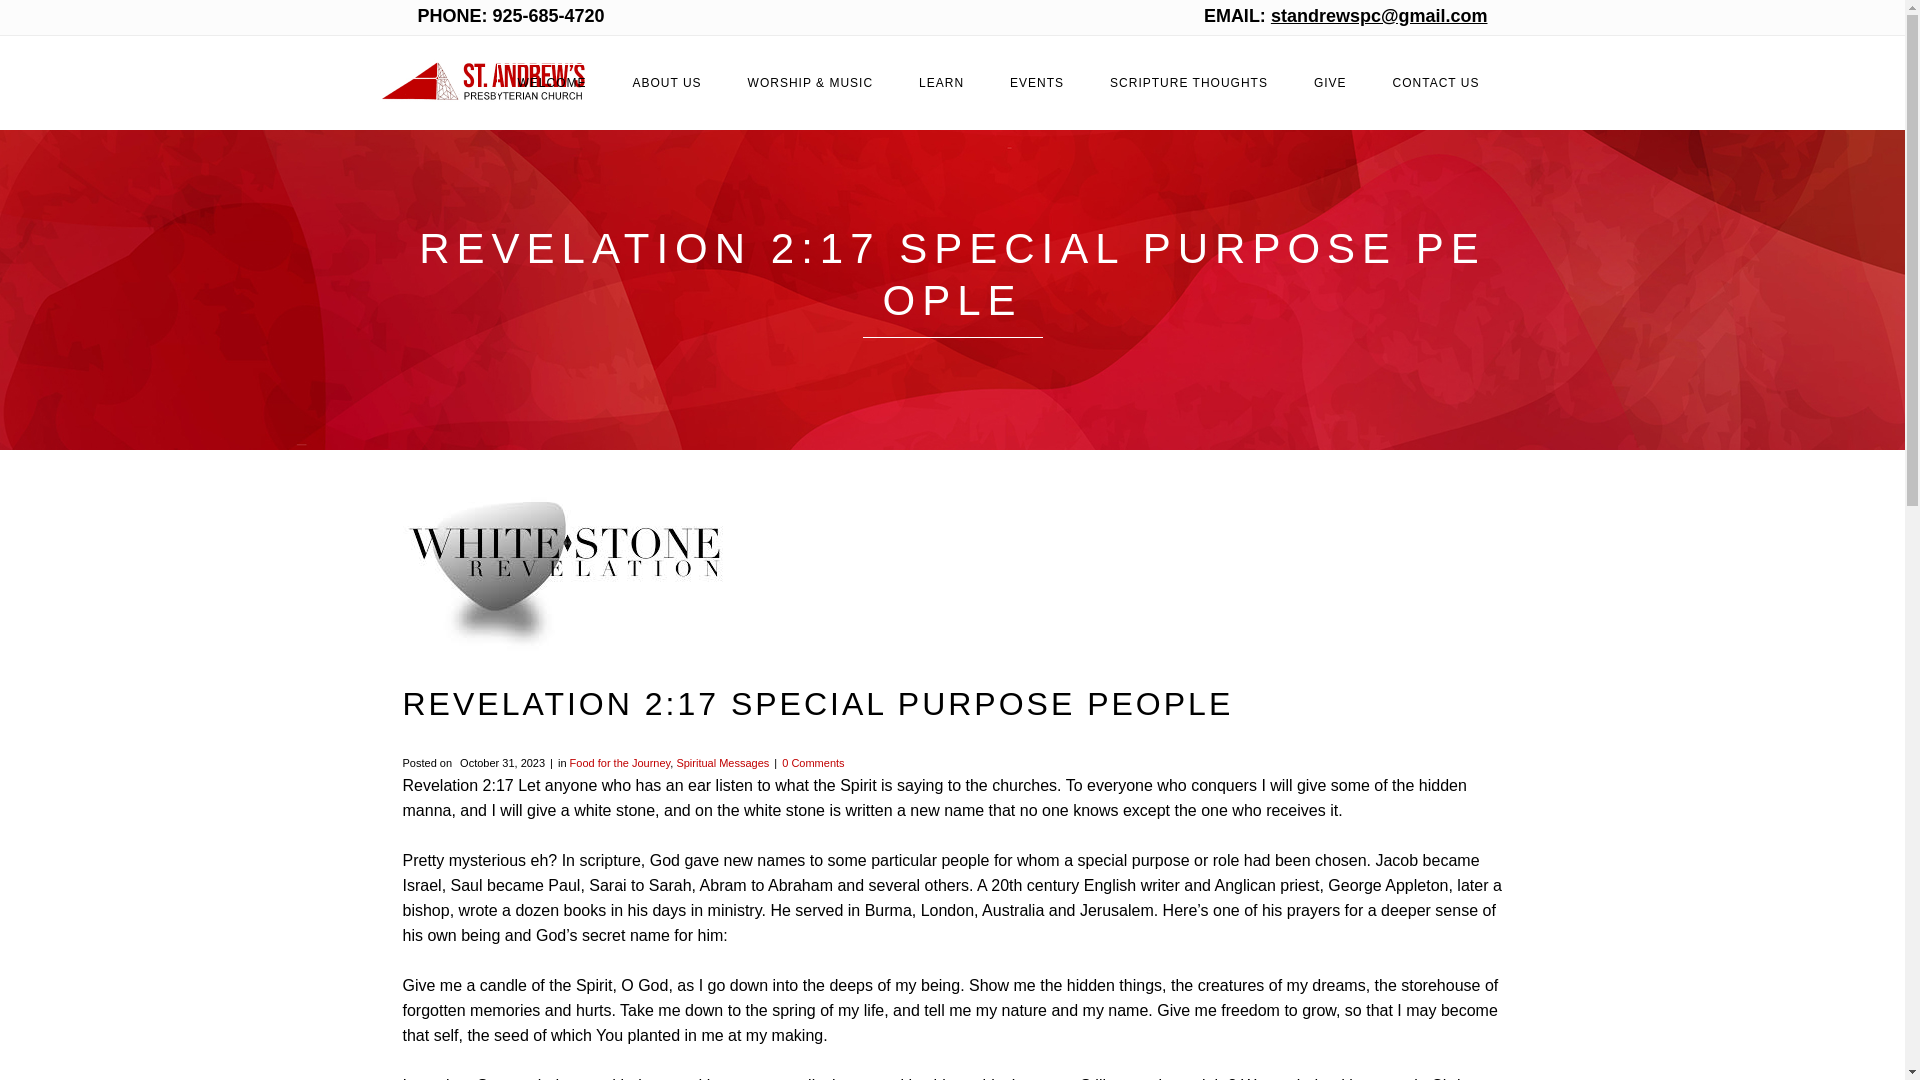  Describe the element at coordinates (940, 82) in the screenshot. I see `LEARN` at that location.